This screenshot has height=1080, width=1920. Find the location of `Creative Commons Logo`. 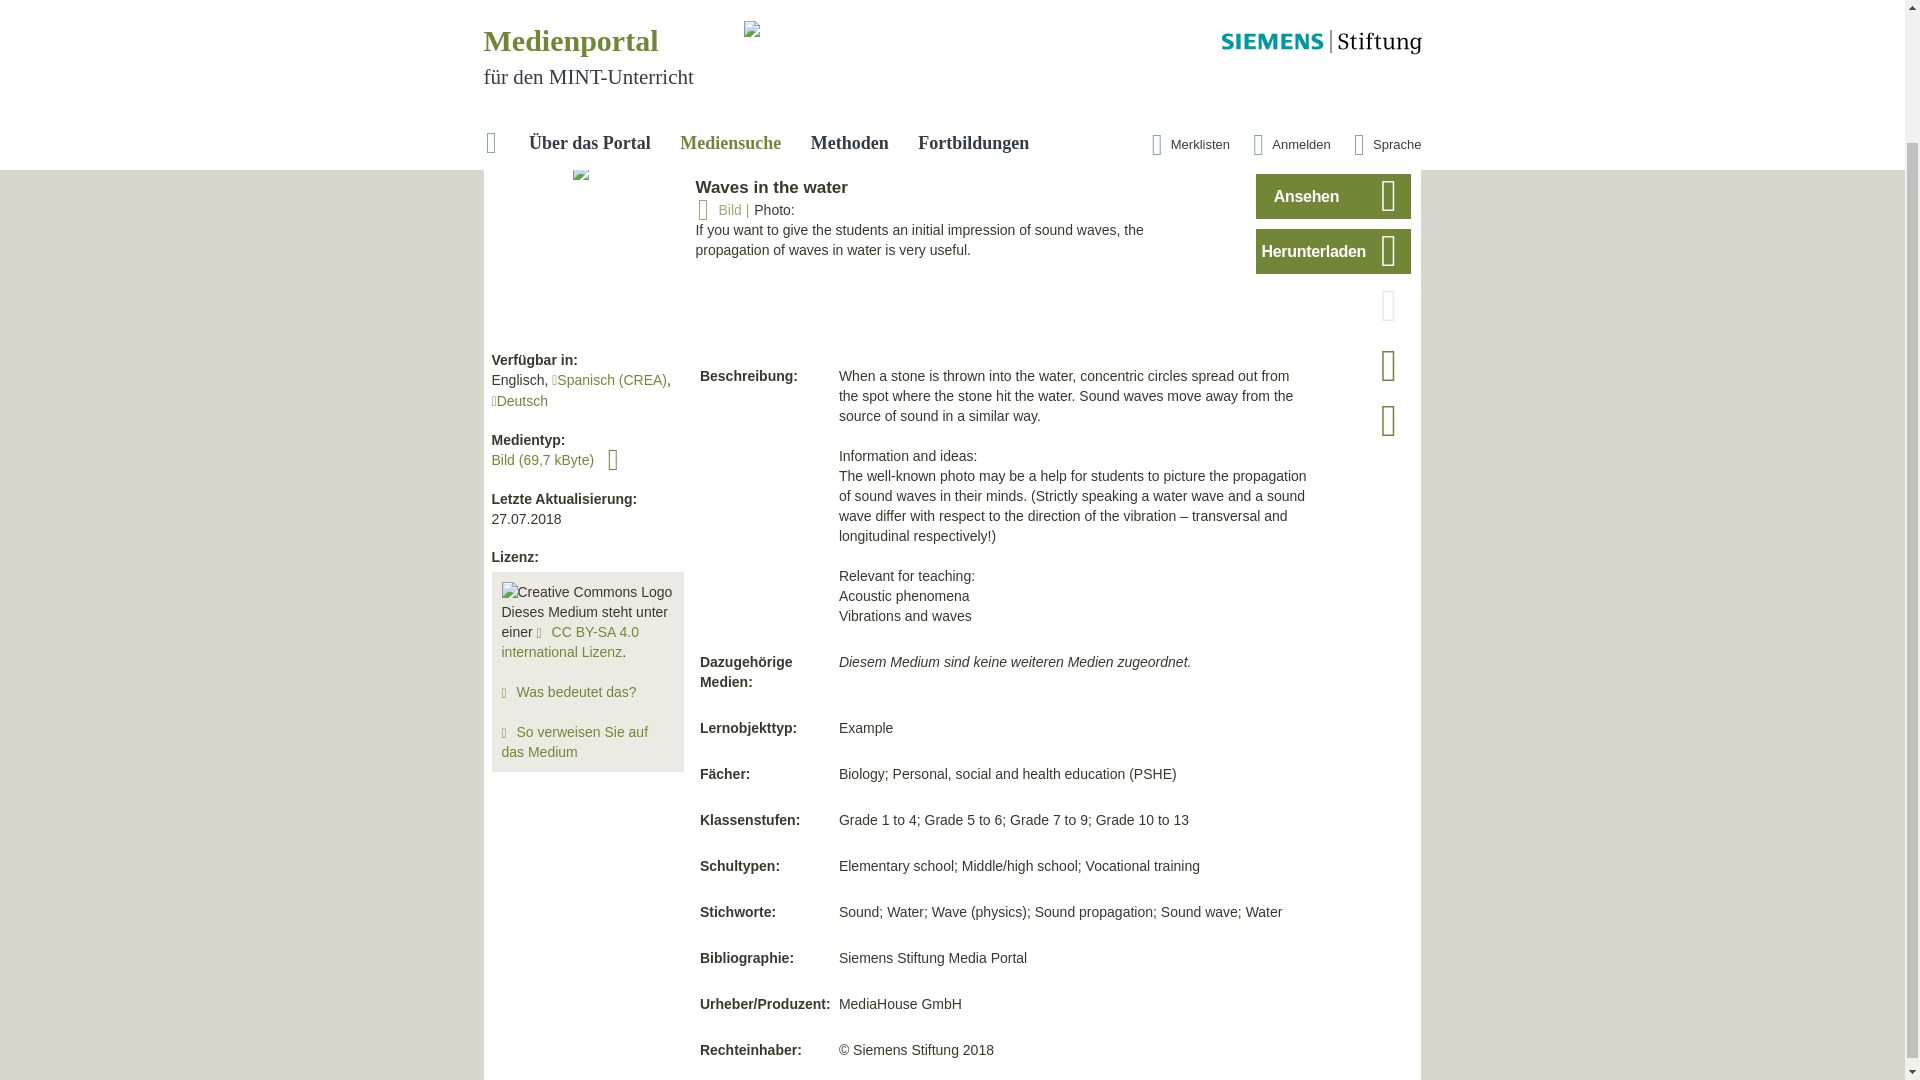

Creative Commons Logo is located at coordinates (587, 592).